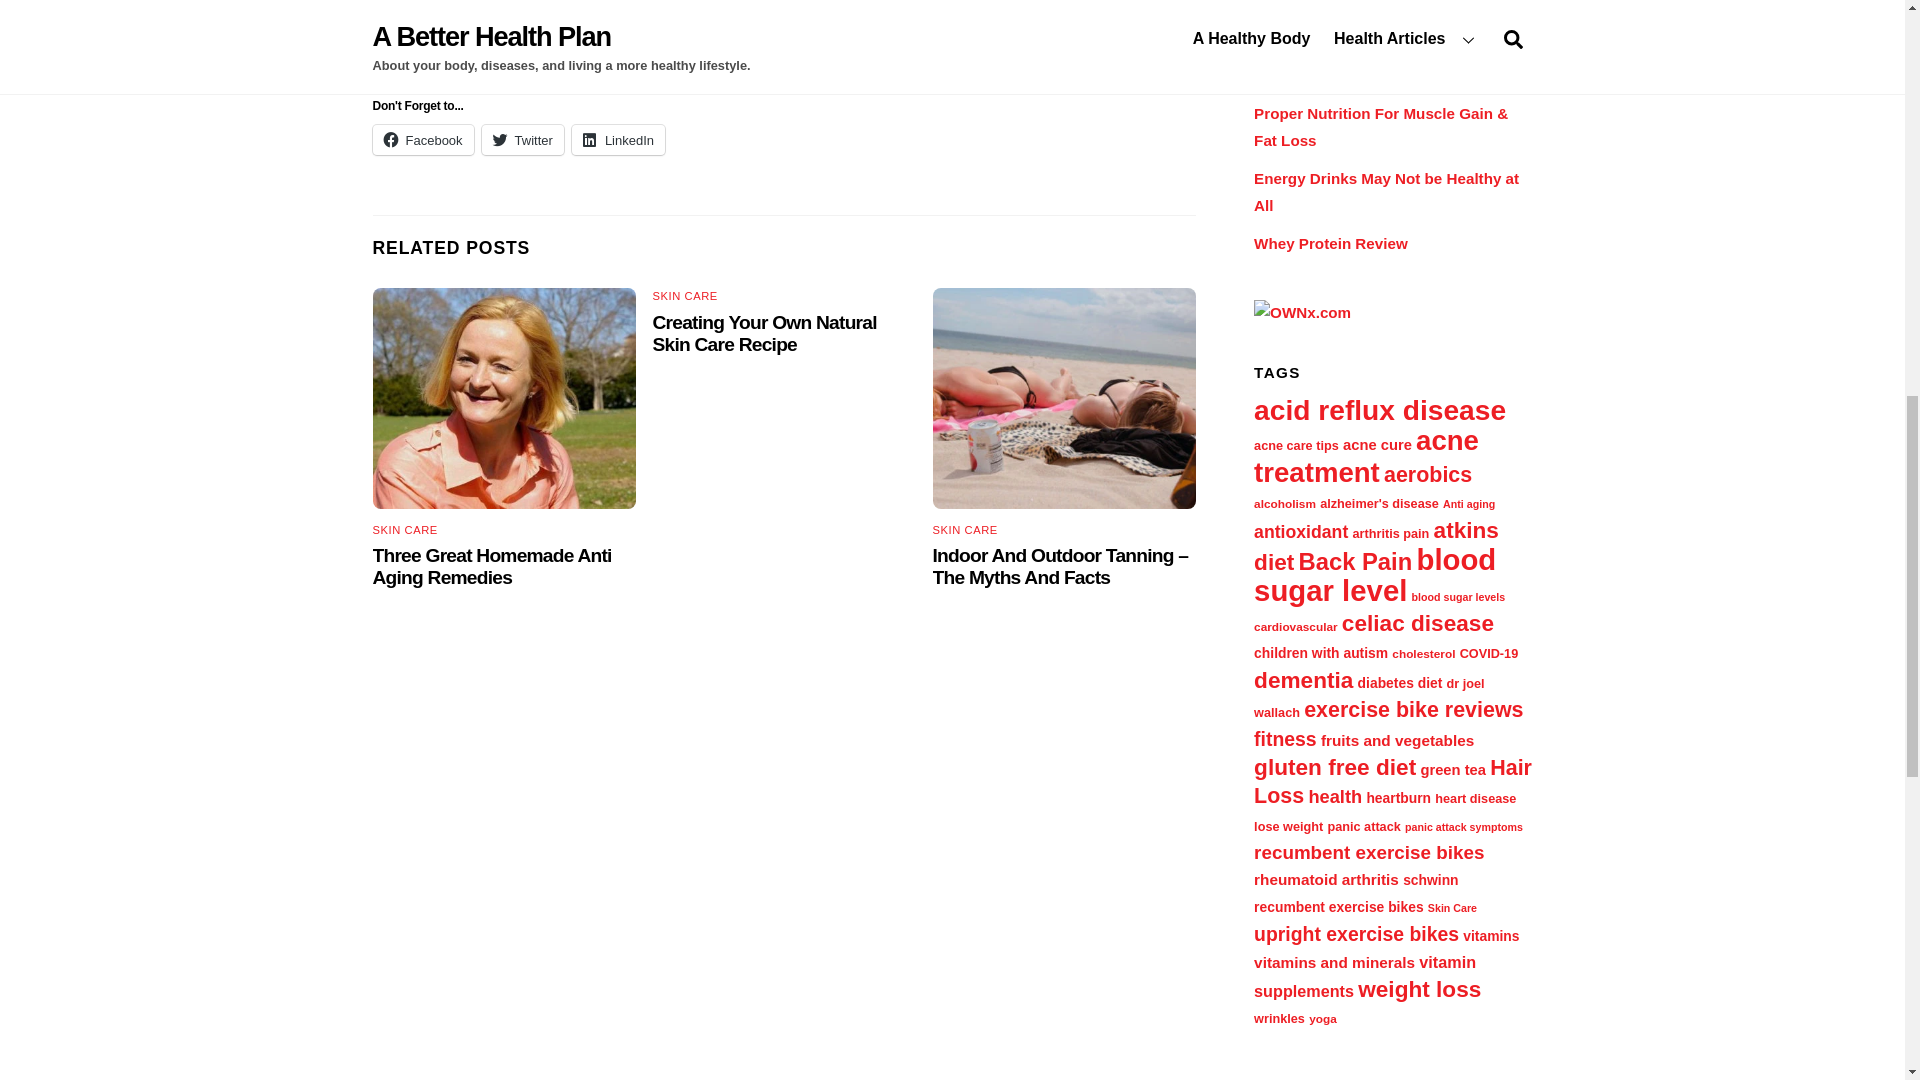 The image size is (1920, 1080). I want to click on Facebook, so click(422, 140).